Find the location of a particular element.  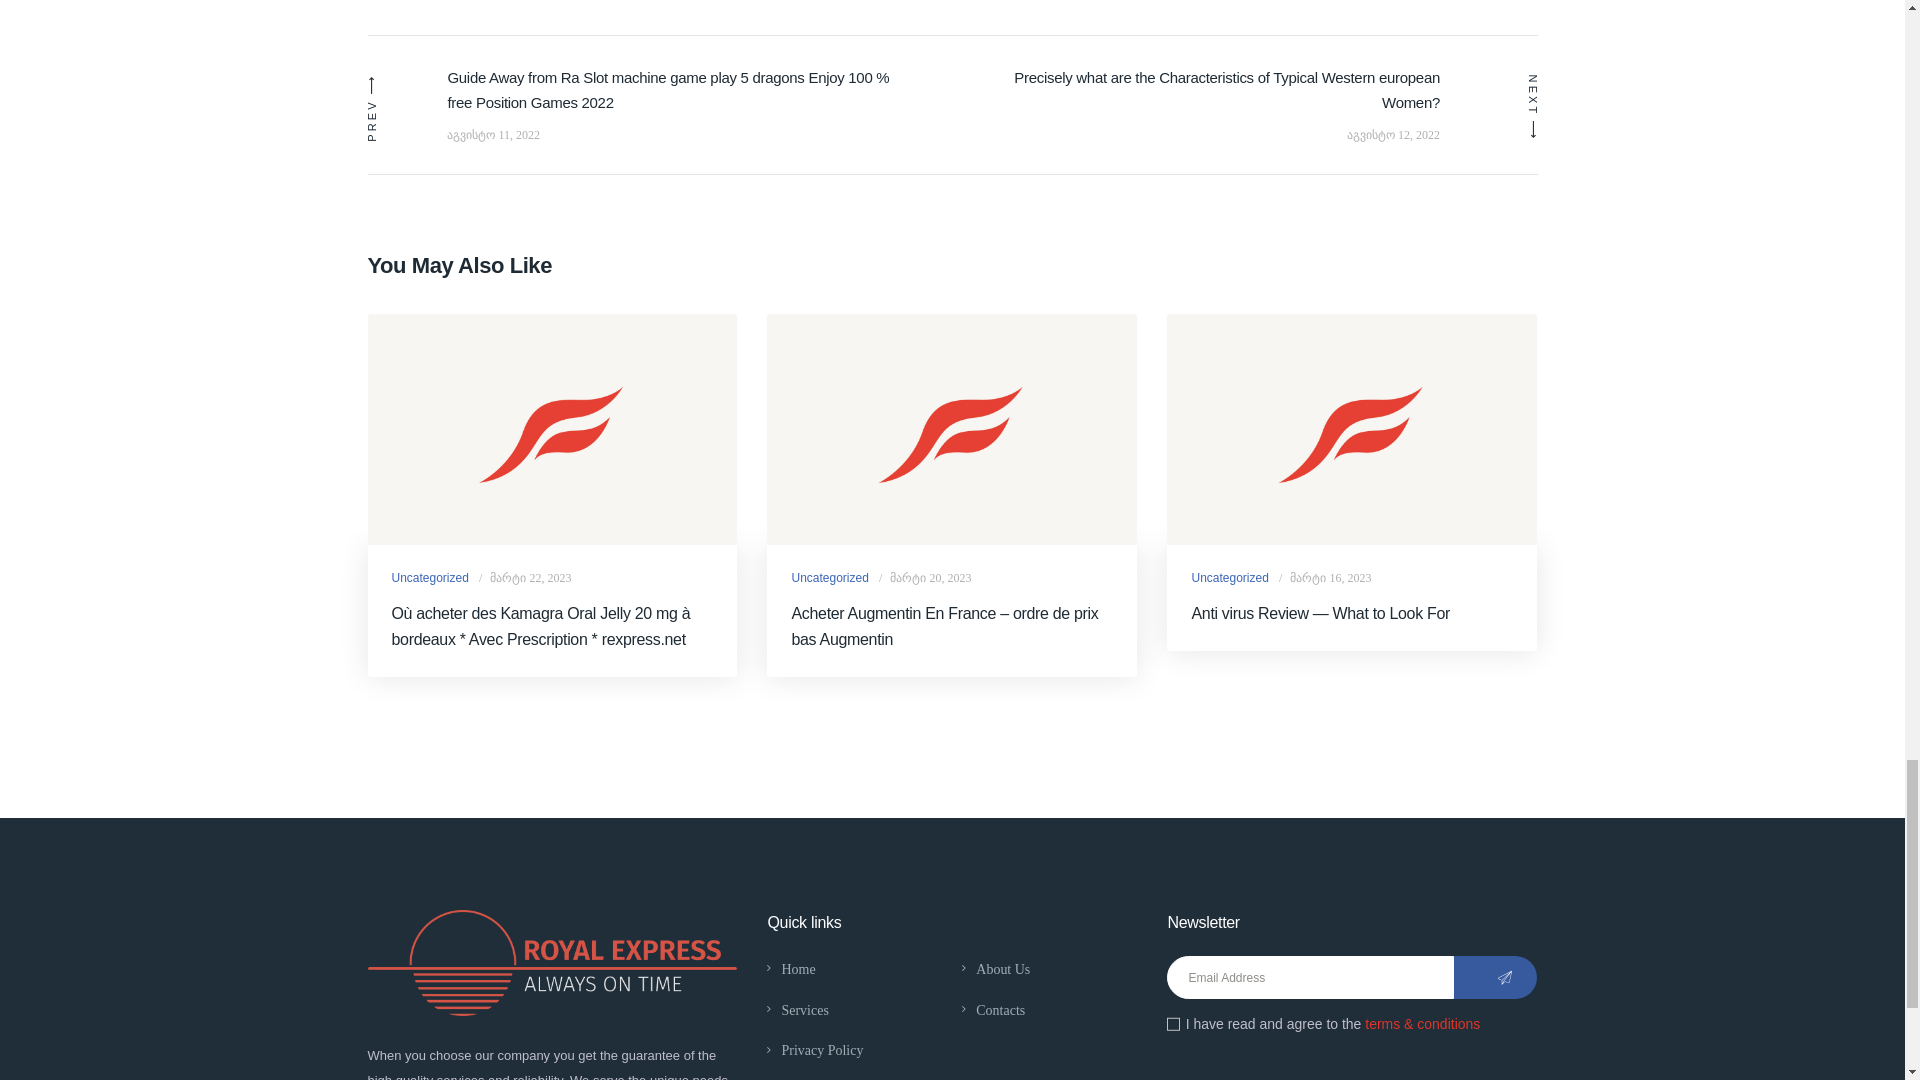

View all posts in Uncategorized is located at coordinates (430, 578).